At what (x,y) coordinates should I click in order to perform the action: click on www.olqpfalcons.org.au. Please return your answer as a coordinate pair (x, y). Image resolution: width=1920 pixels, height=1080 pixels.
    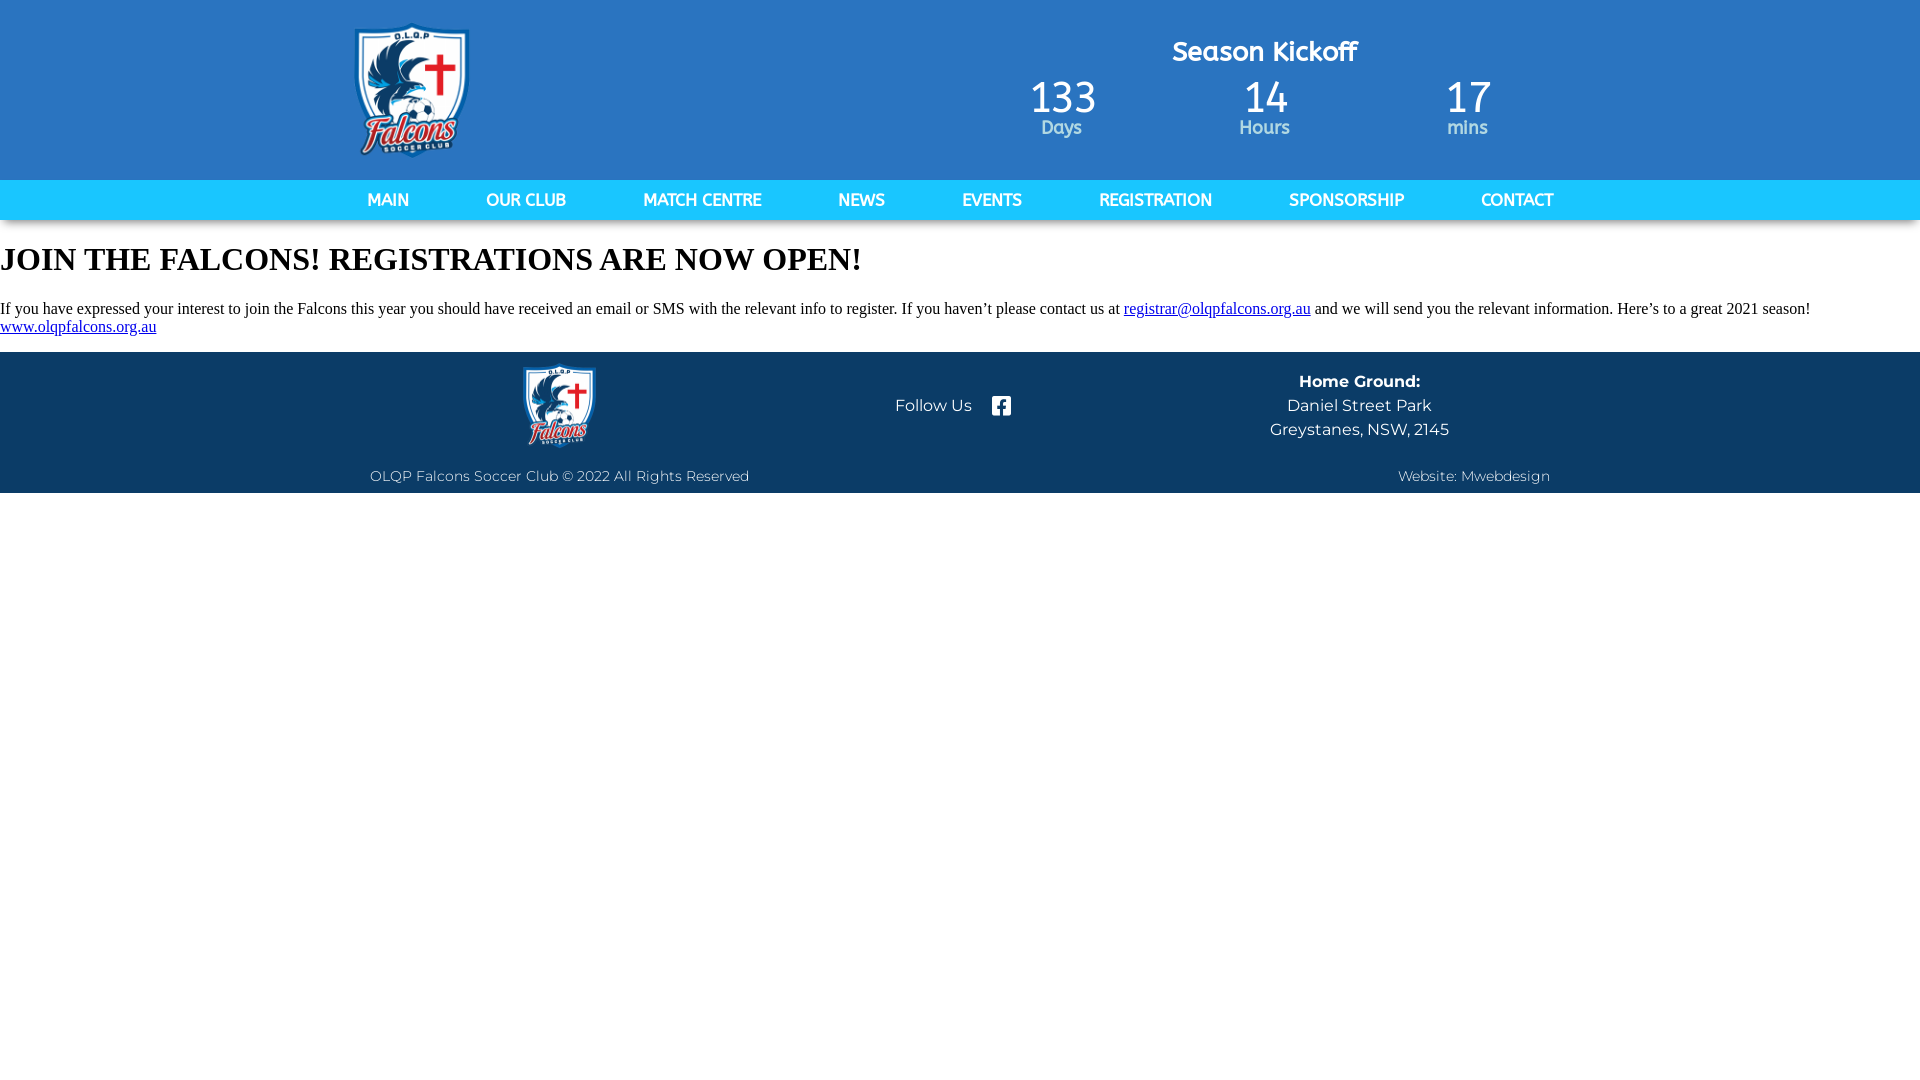
    Looking at the image, I should click on (78, 326).